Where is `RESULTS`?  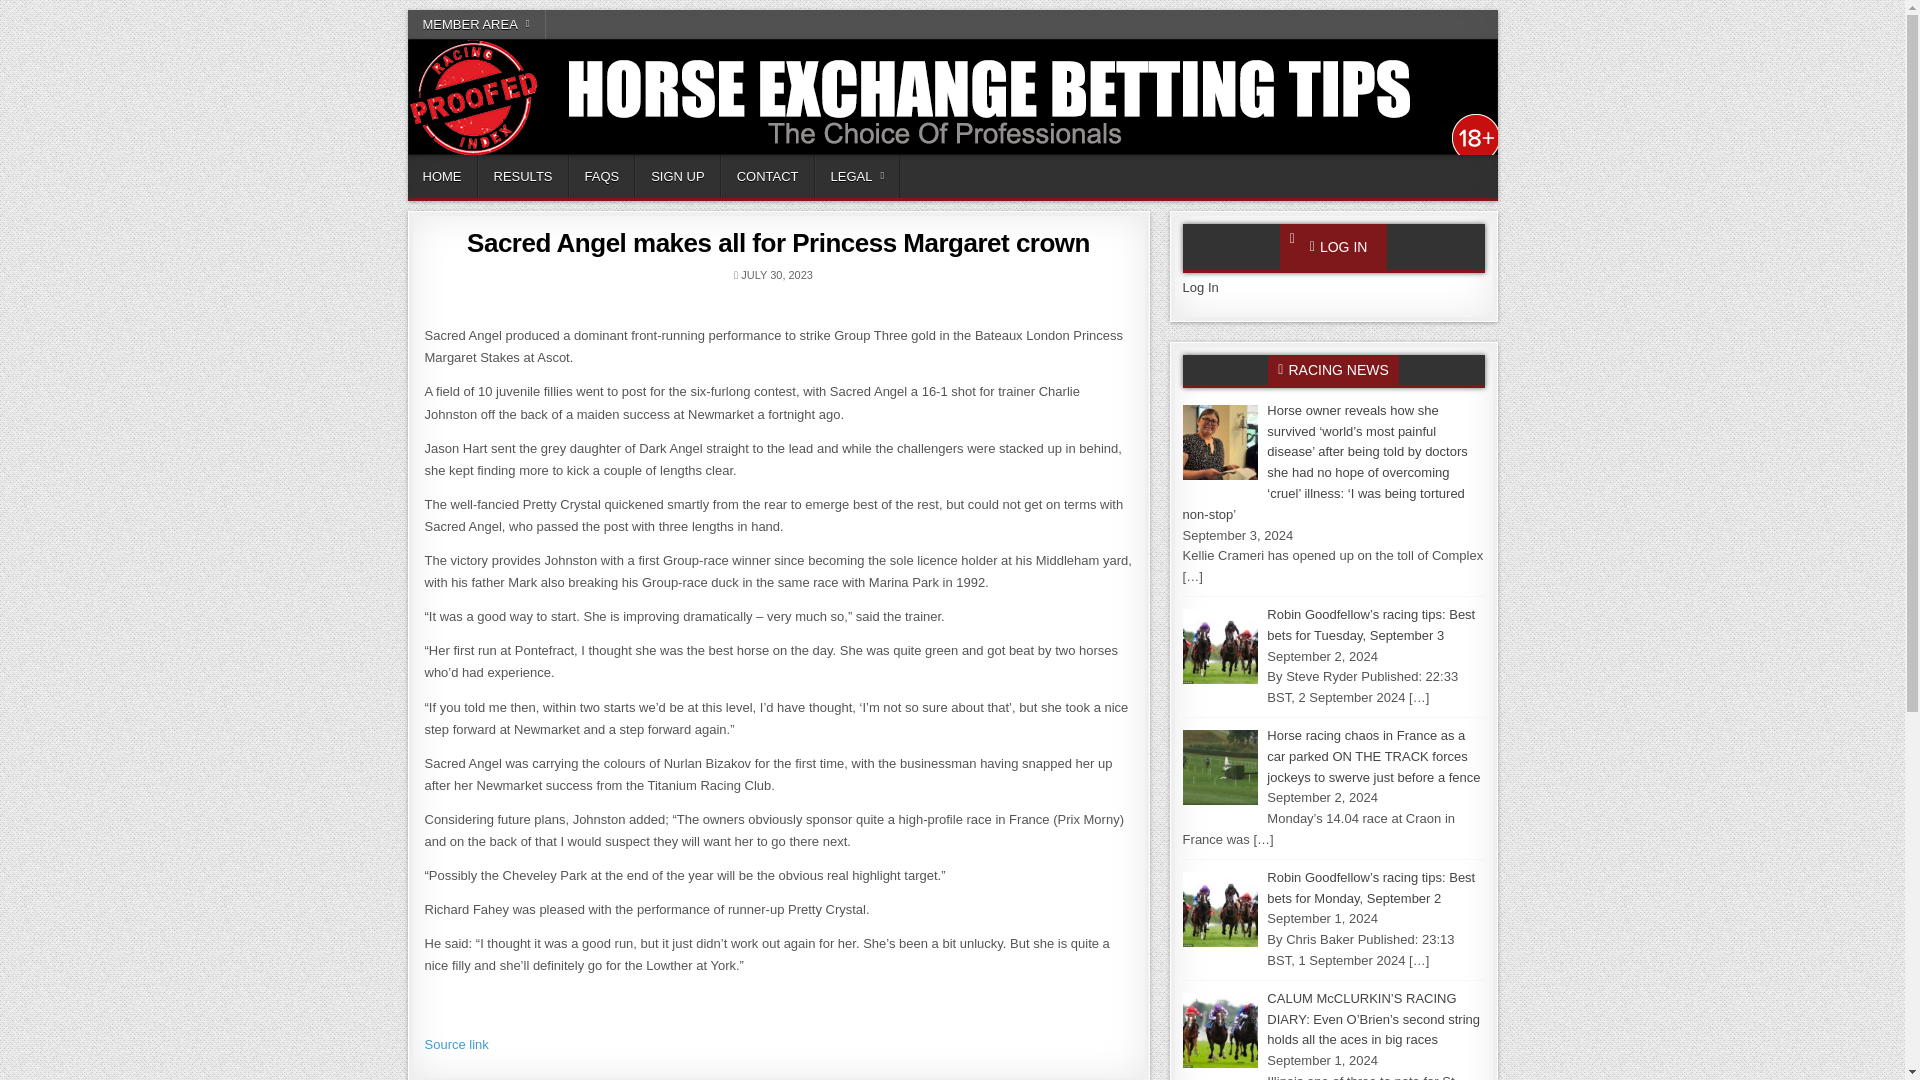 RESULTS is located at coordinates (523, 176).